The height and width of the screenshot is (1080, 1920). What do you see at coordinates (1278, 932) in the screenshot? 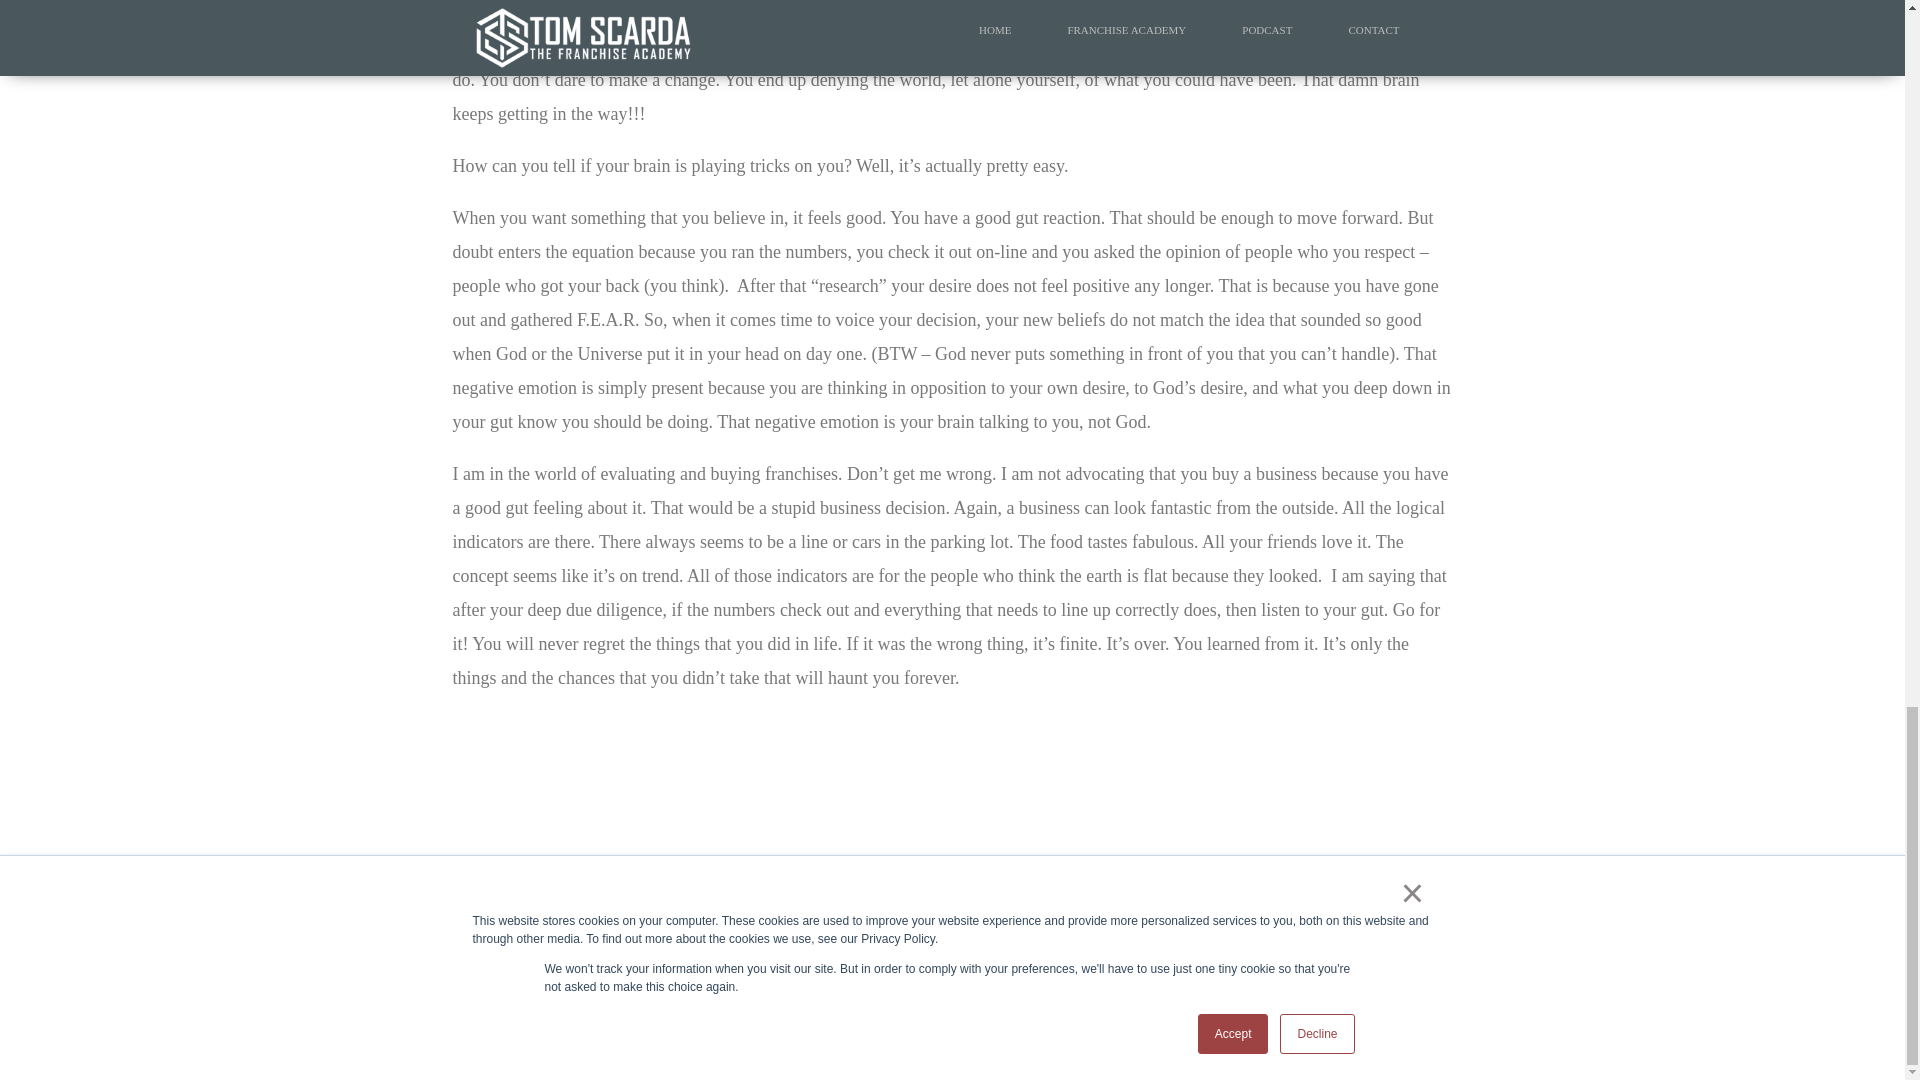
I see `TSPNG copywhite` at bounding box center [1278, 932].